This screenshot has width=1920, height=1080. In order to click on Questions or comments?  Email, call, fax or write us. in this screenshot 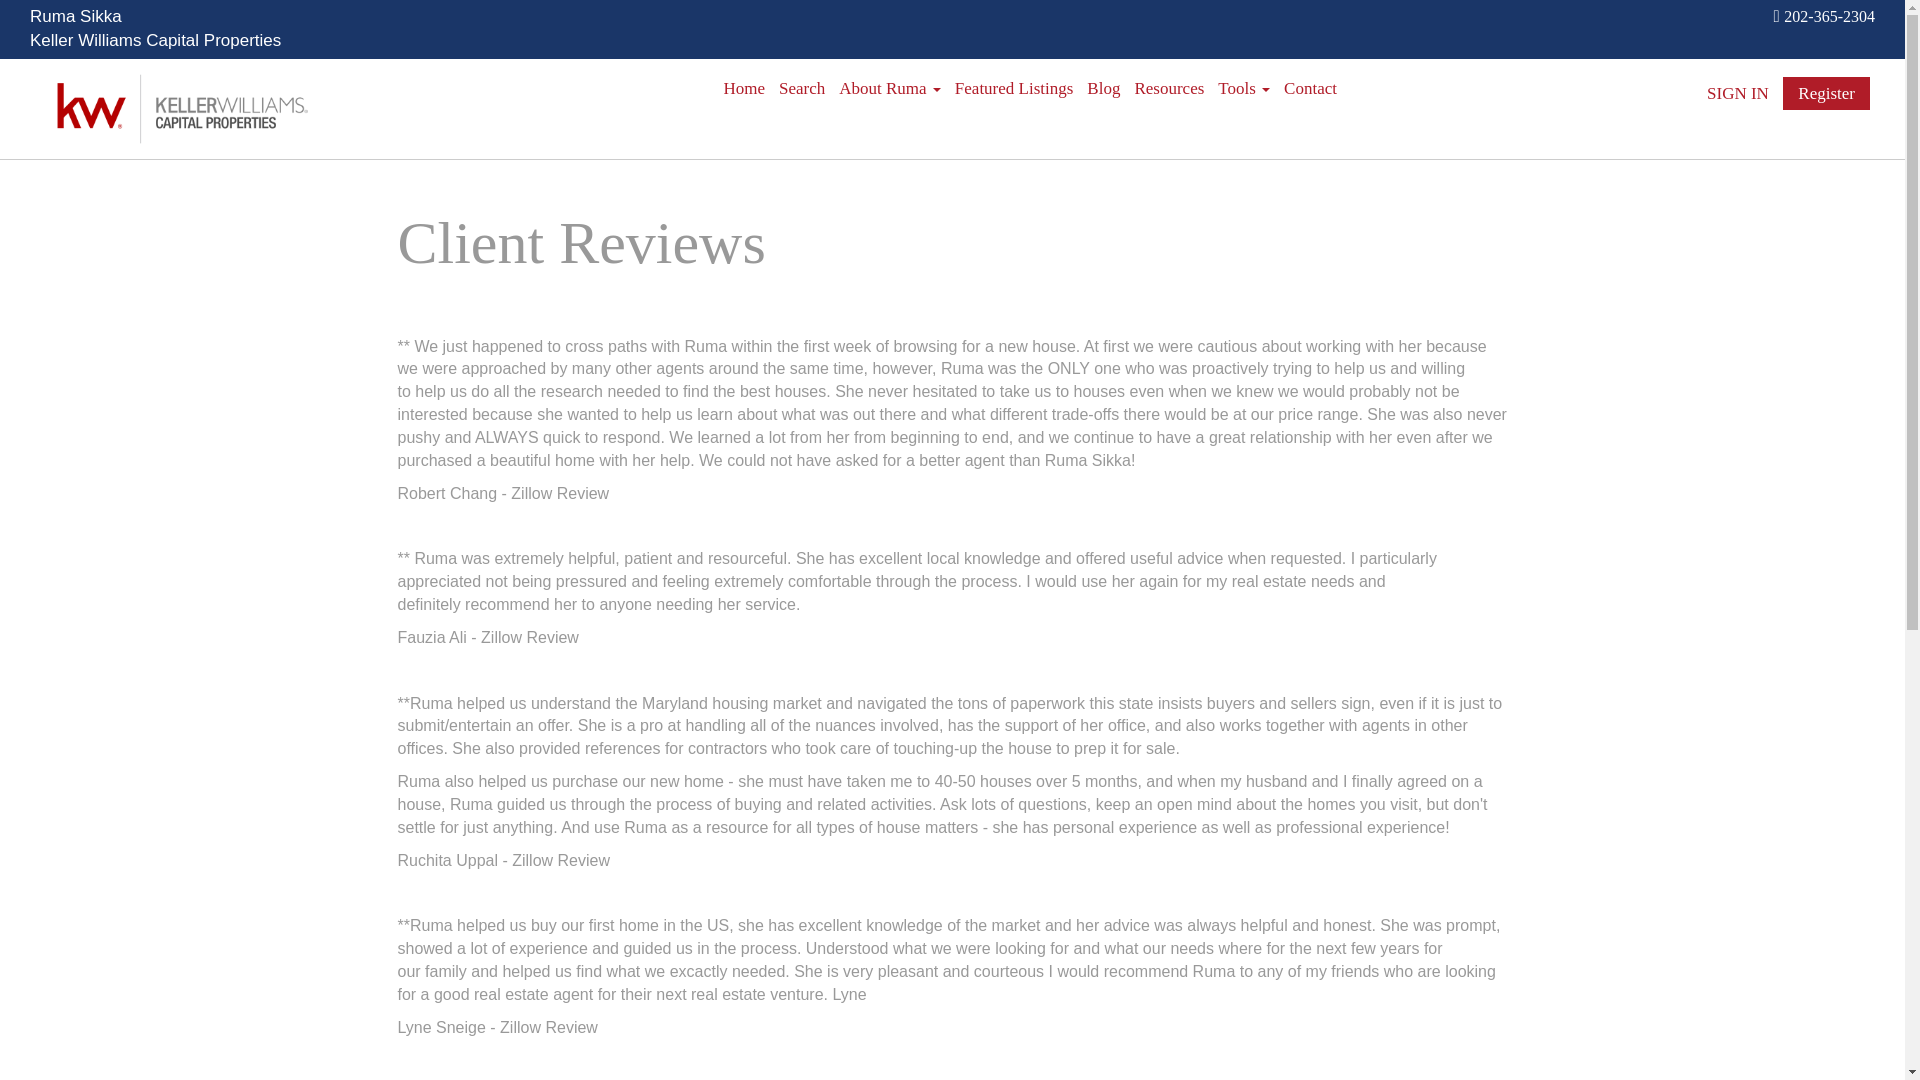, I will do `click(1310, 89)`.